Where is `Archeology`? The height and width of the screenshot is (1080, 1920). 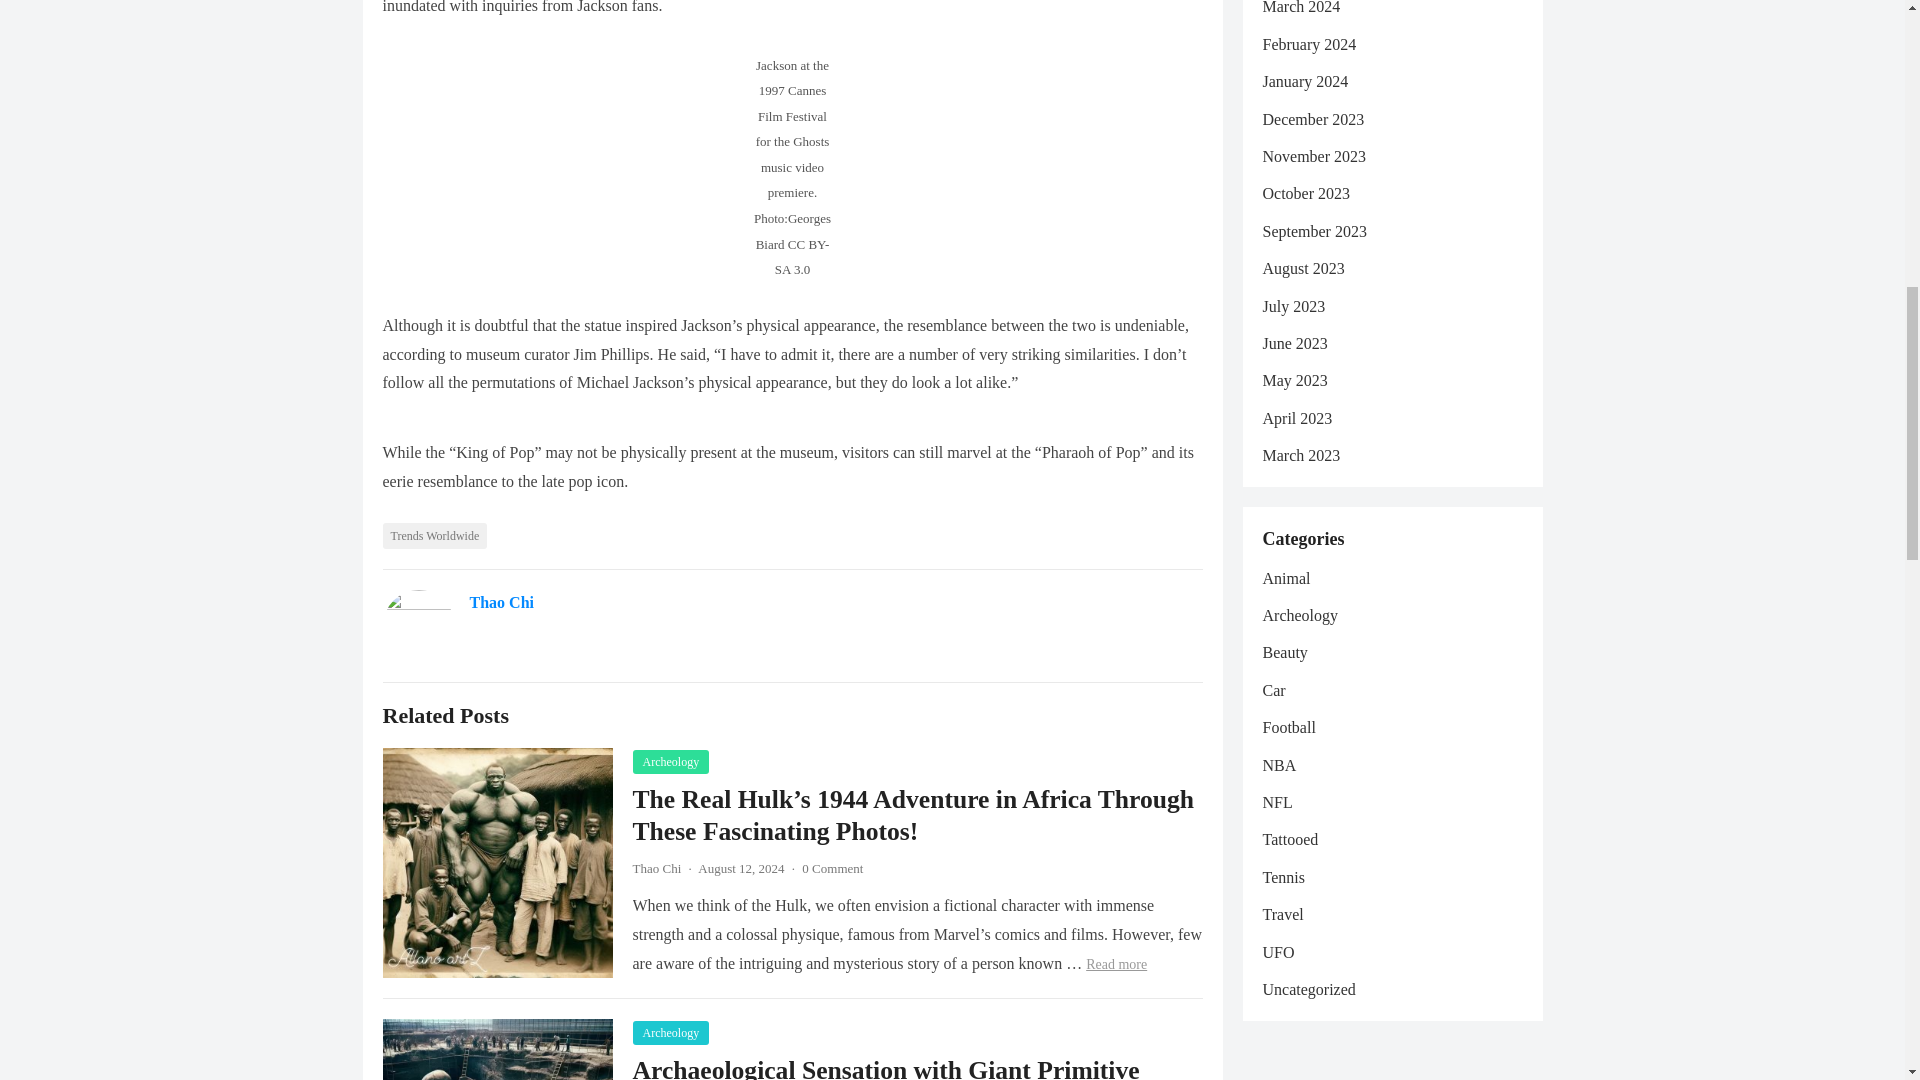 Archeology is located at coordinates (670, 762).